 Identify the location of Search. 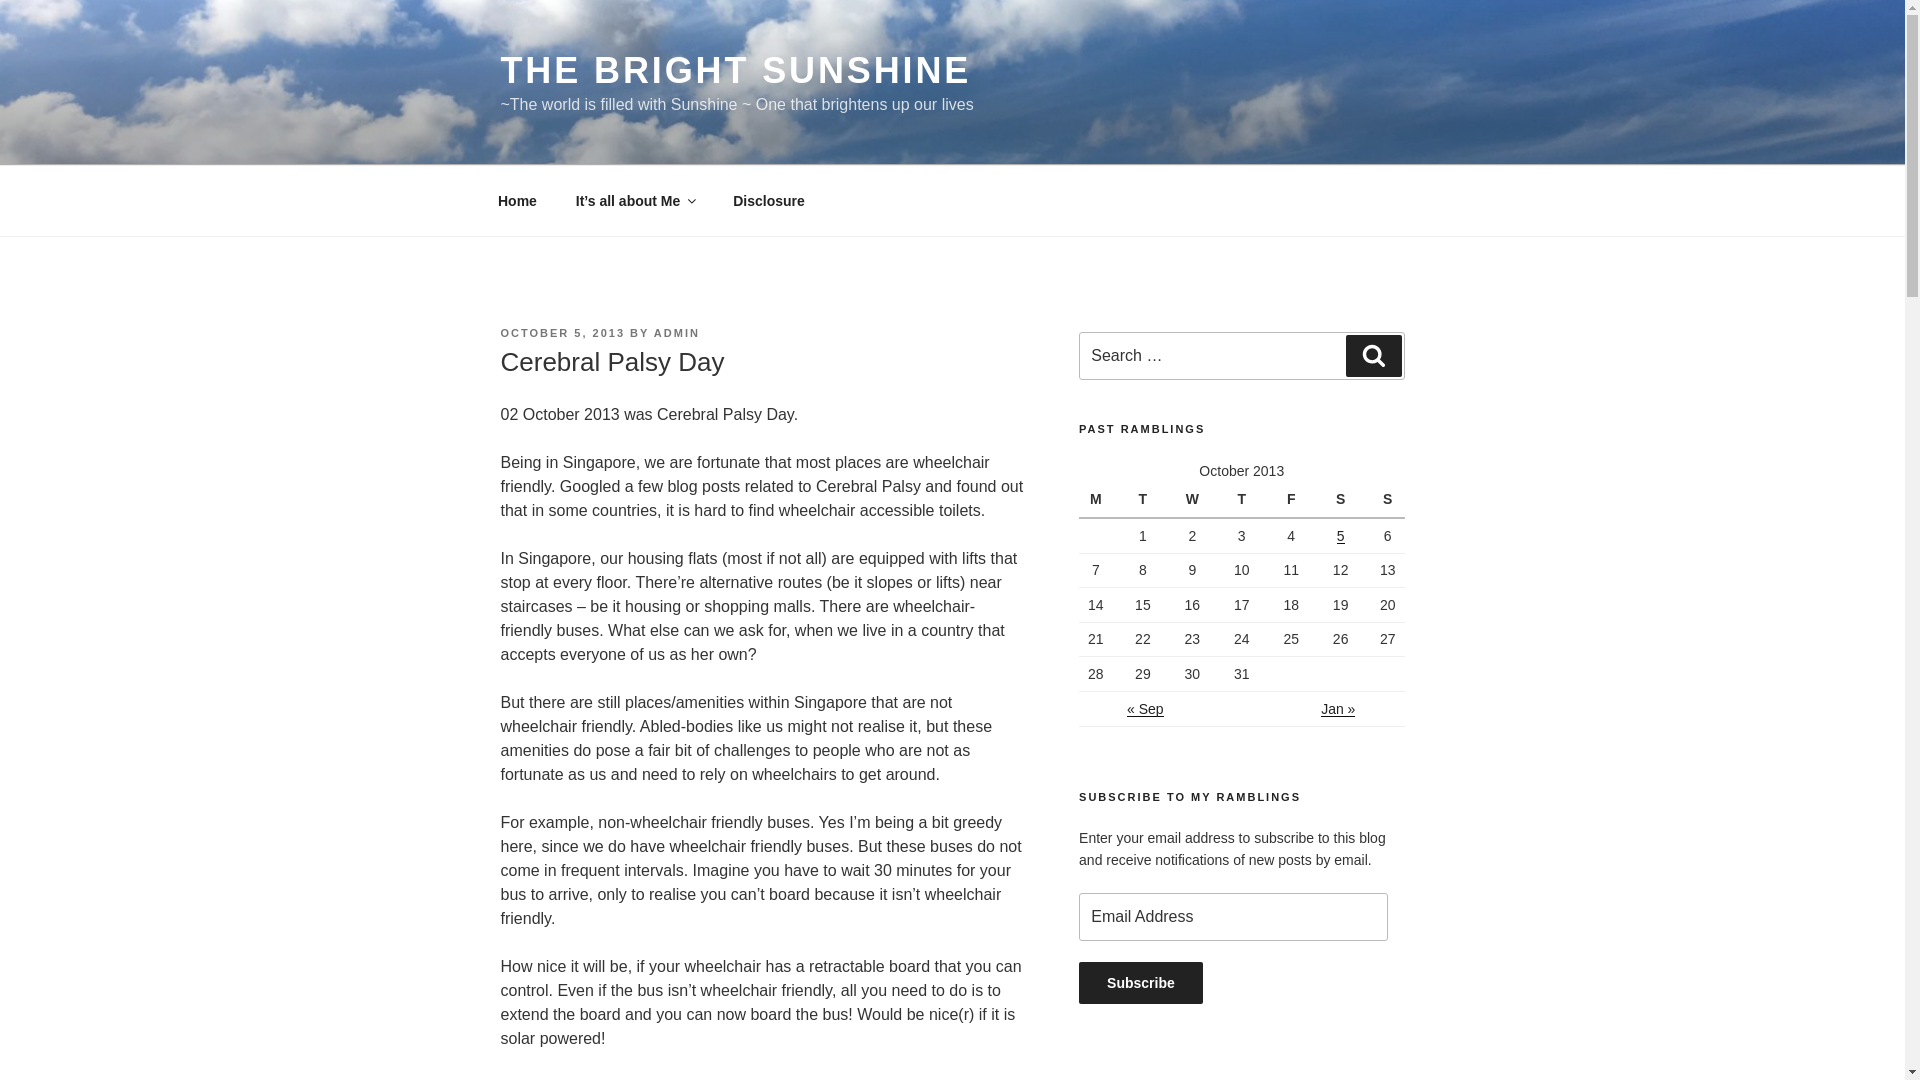
(1373, 355).